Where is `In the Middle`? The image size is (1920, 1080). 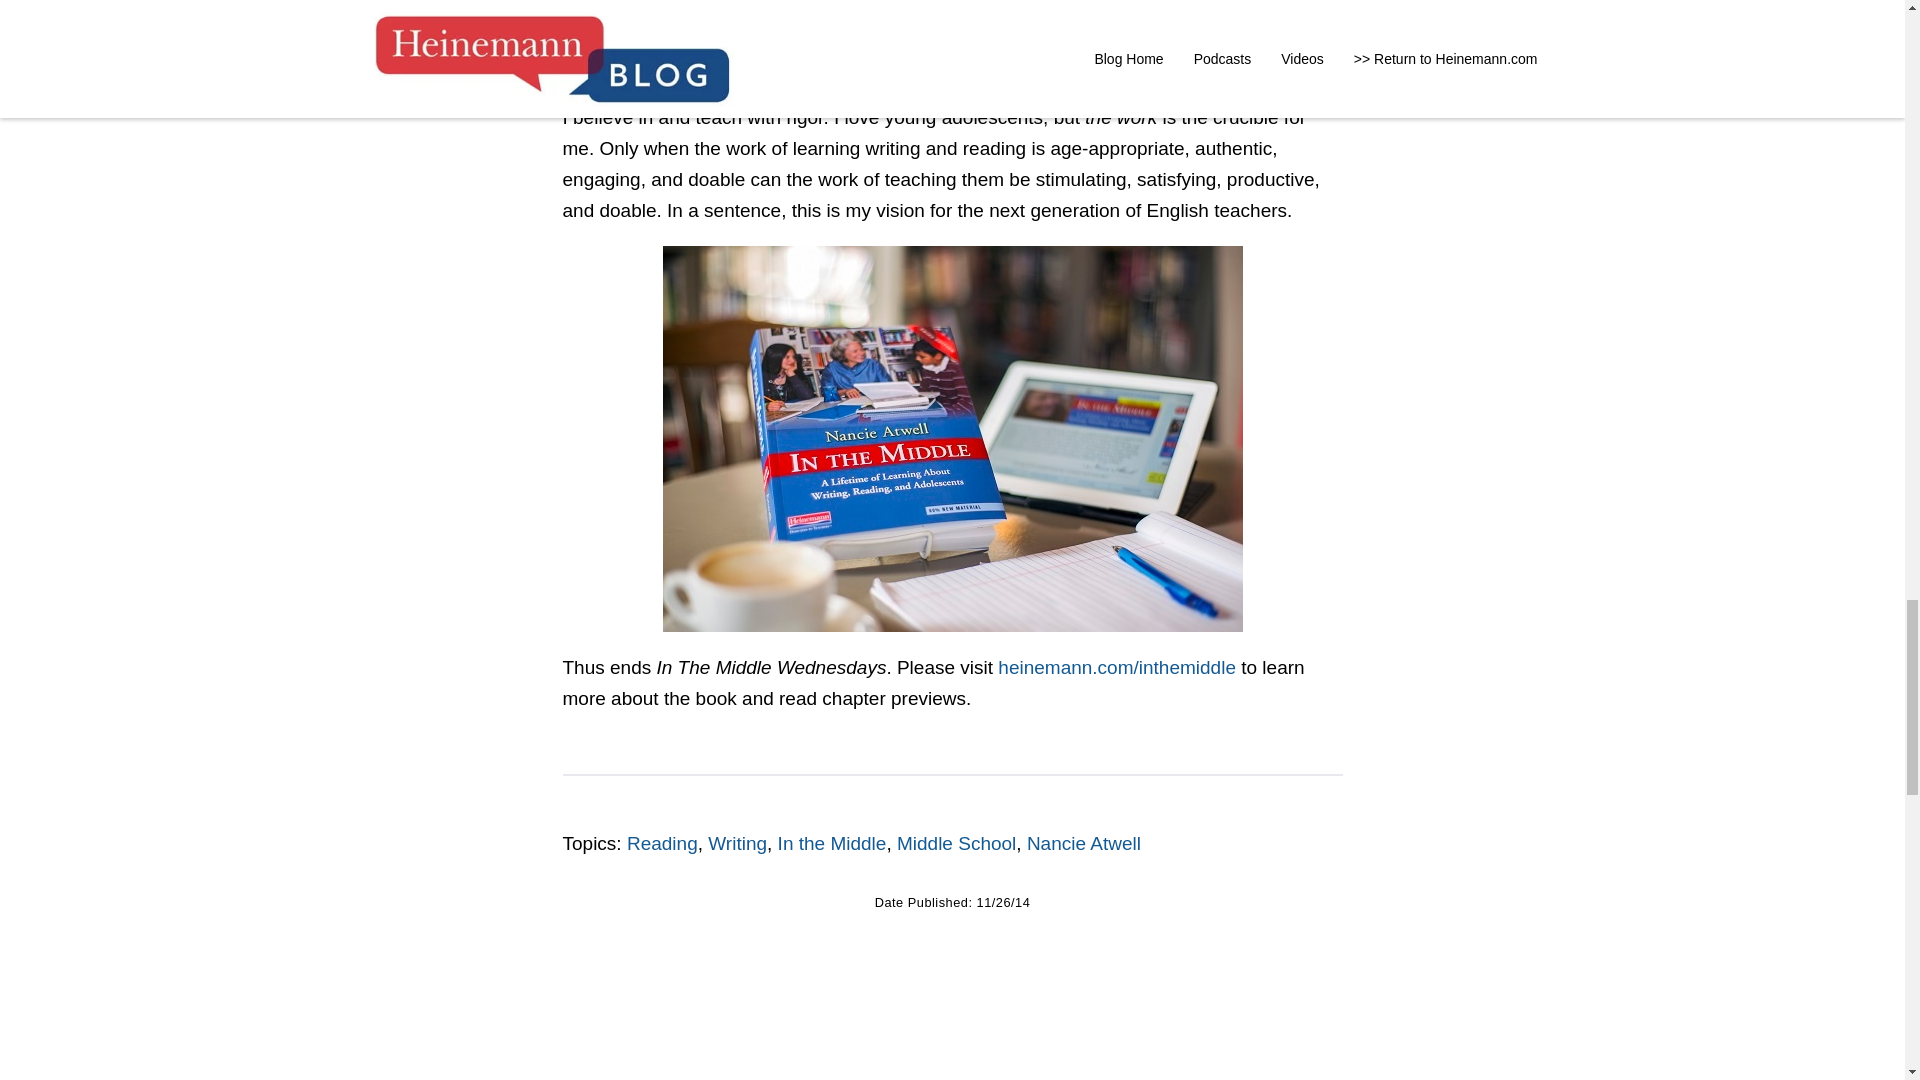
In the Middle is located at coordinates (832, 843).